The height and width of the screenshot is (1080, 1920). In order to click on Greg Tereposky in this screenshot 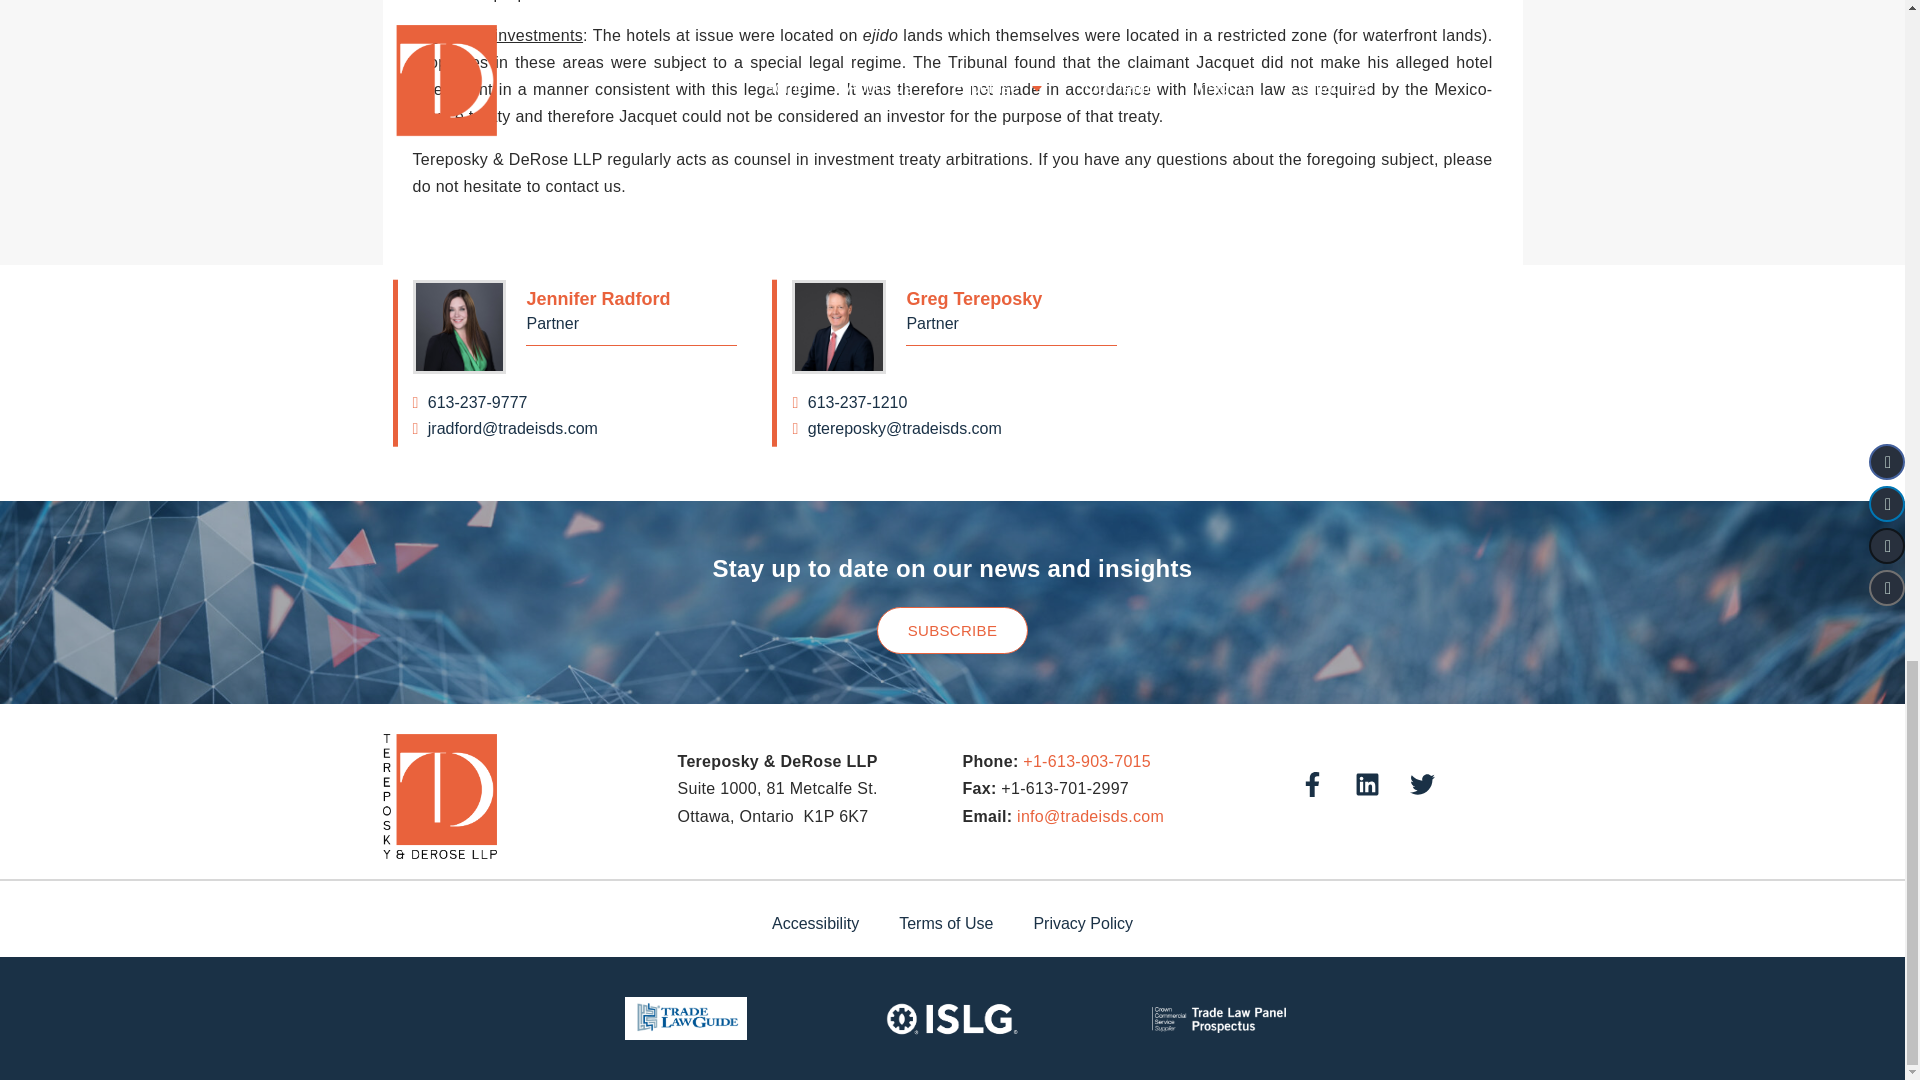, I will do `click(954, 402)`.